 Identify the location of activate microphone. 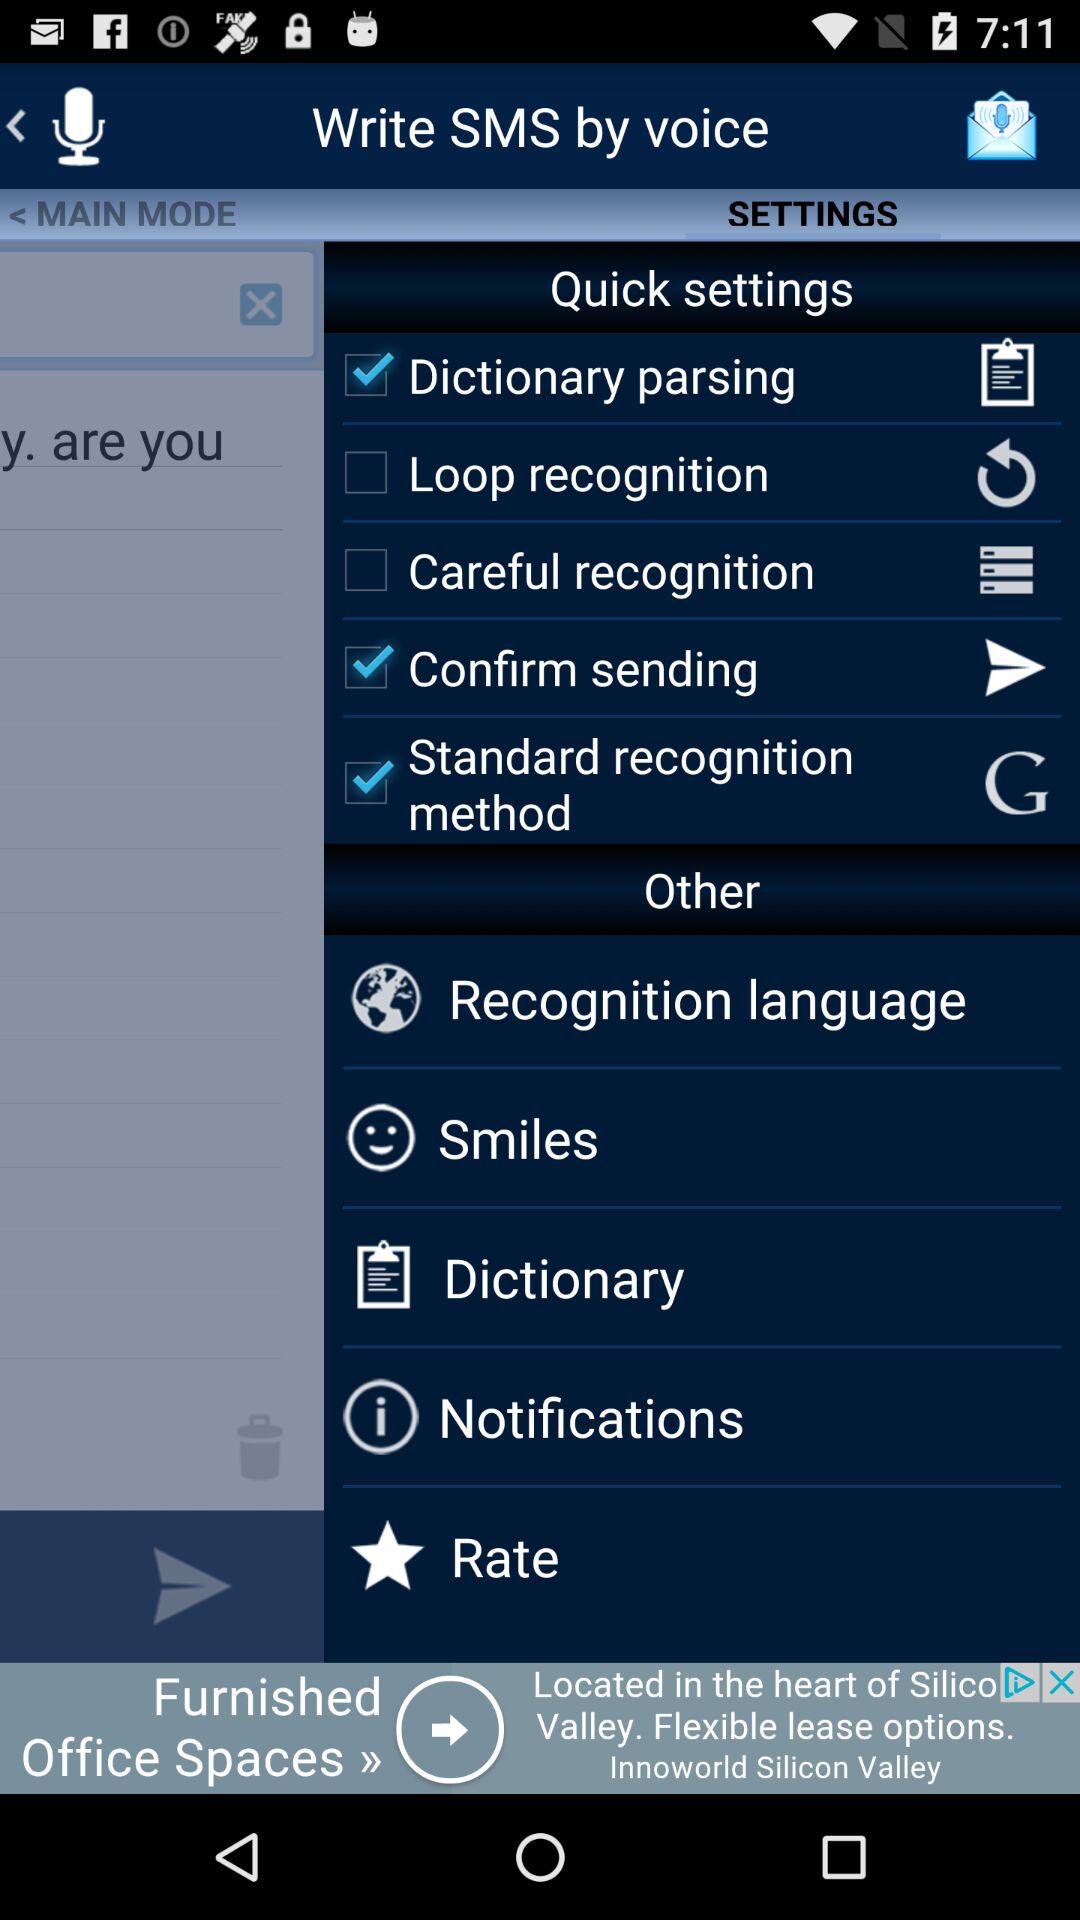
(78, 126).